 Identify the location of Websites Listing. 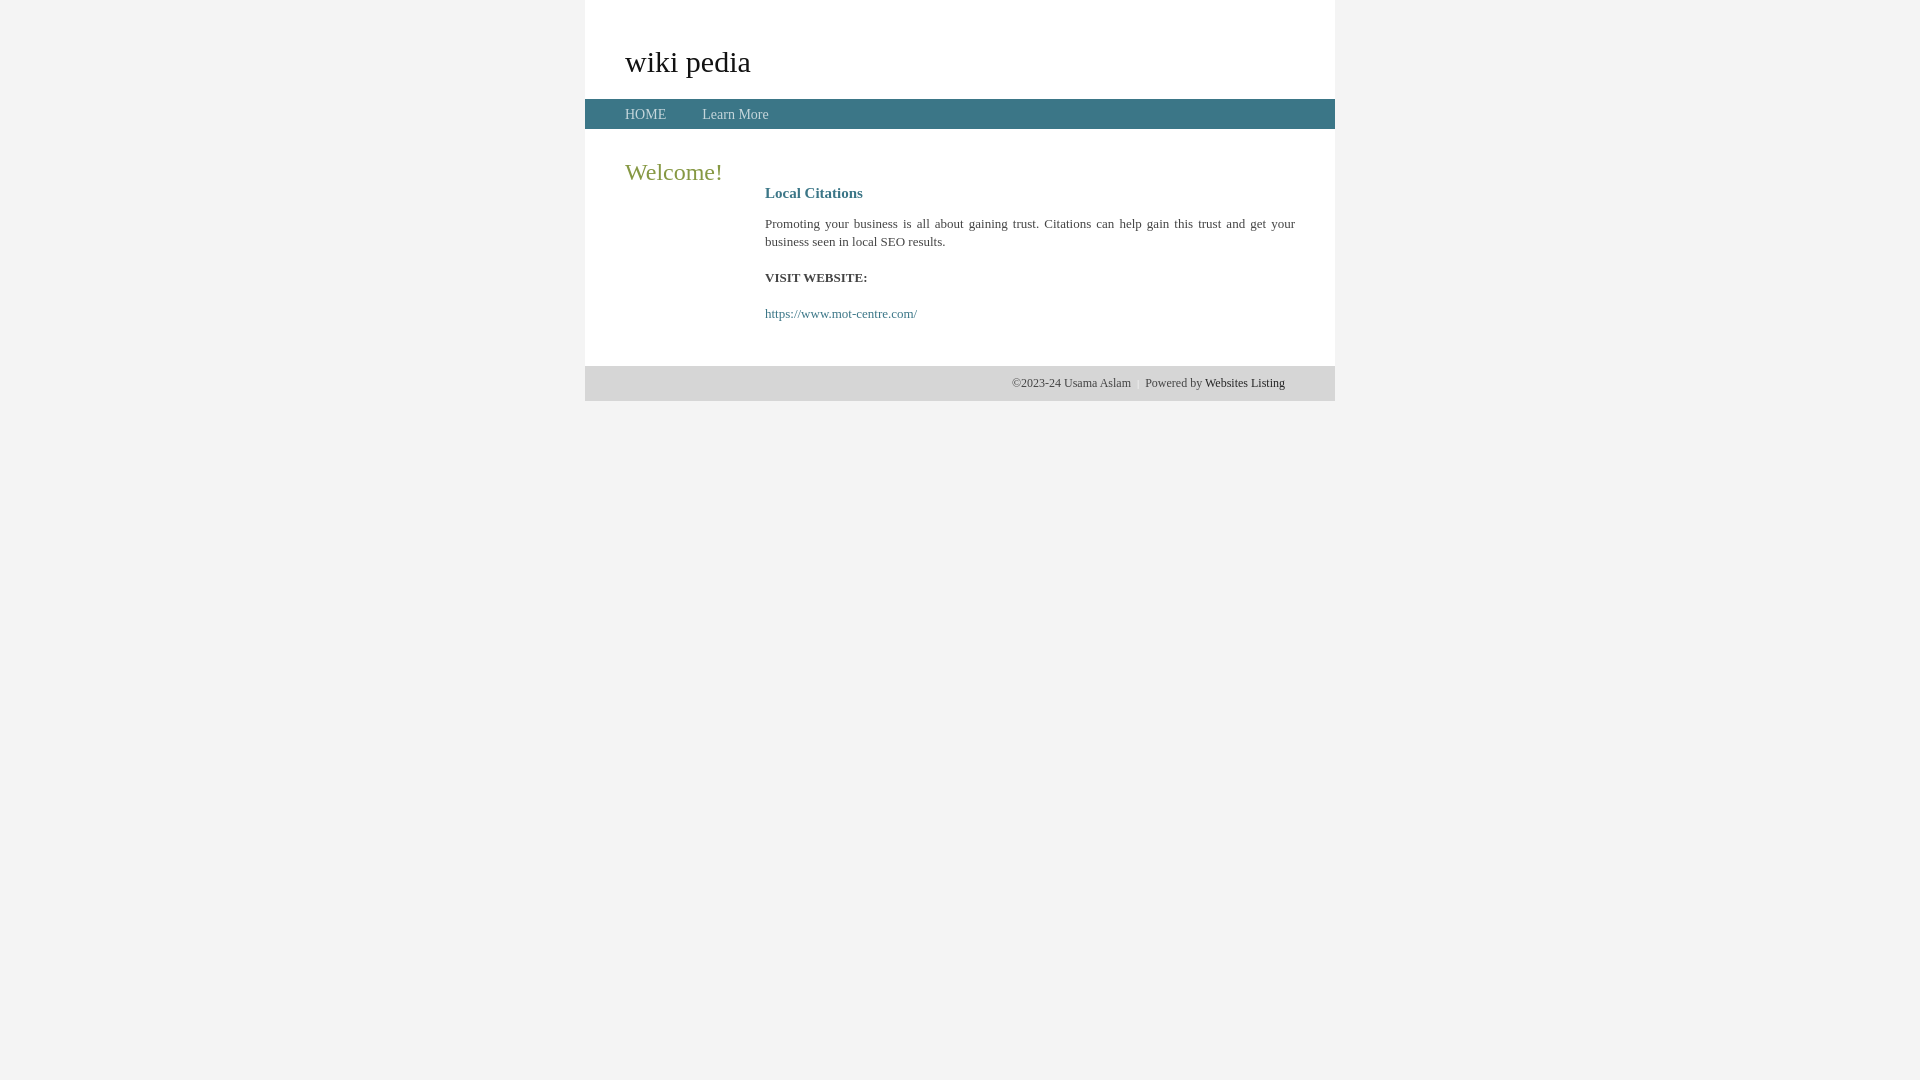
(1245, 383).